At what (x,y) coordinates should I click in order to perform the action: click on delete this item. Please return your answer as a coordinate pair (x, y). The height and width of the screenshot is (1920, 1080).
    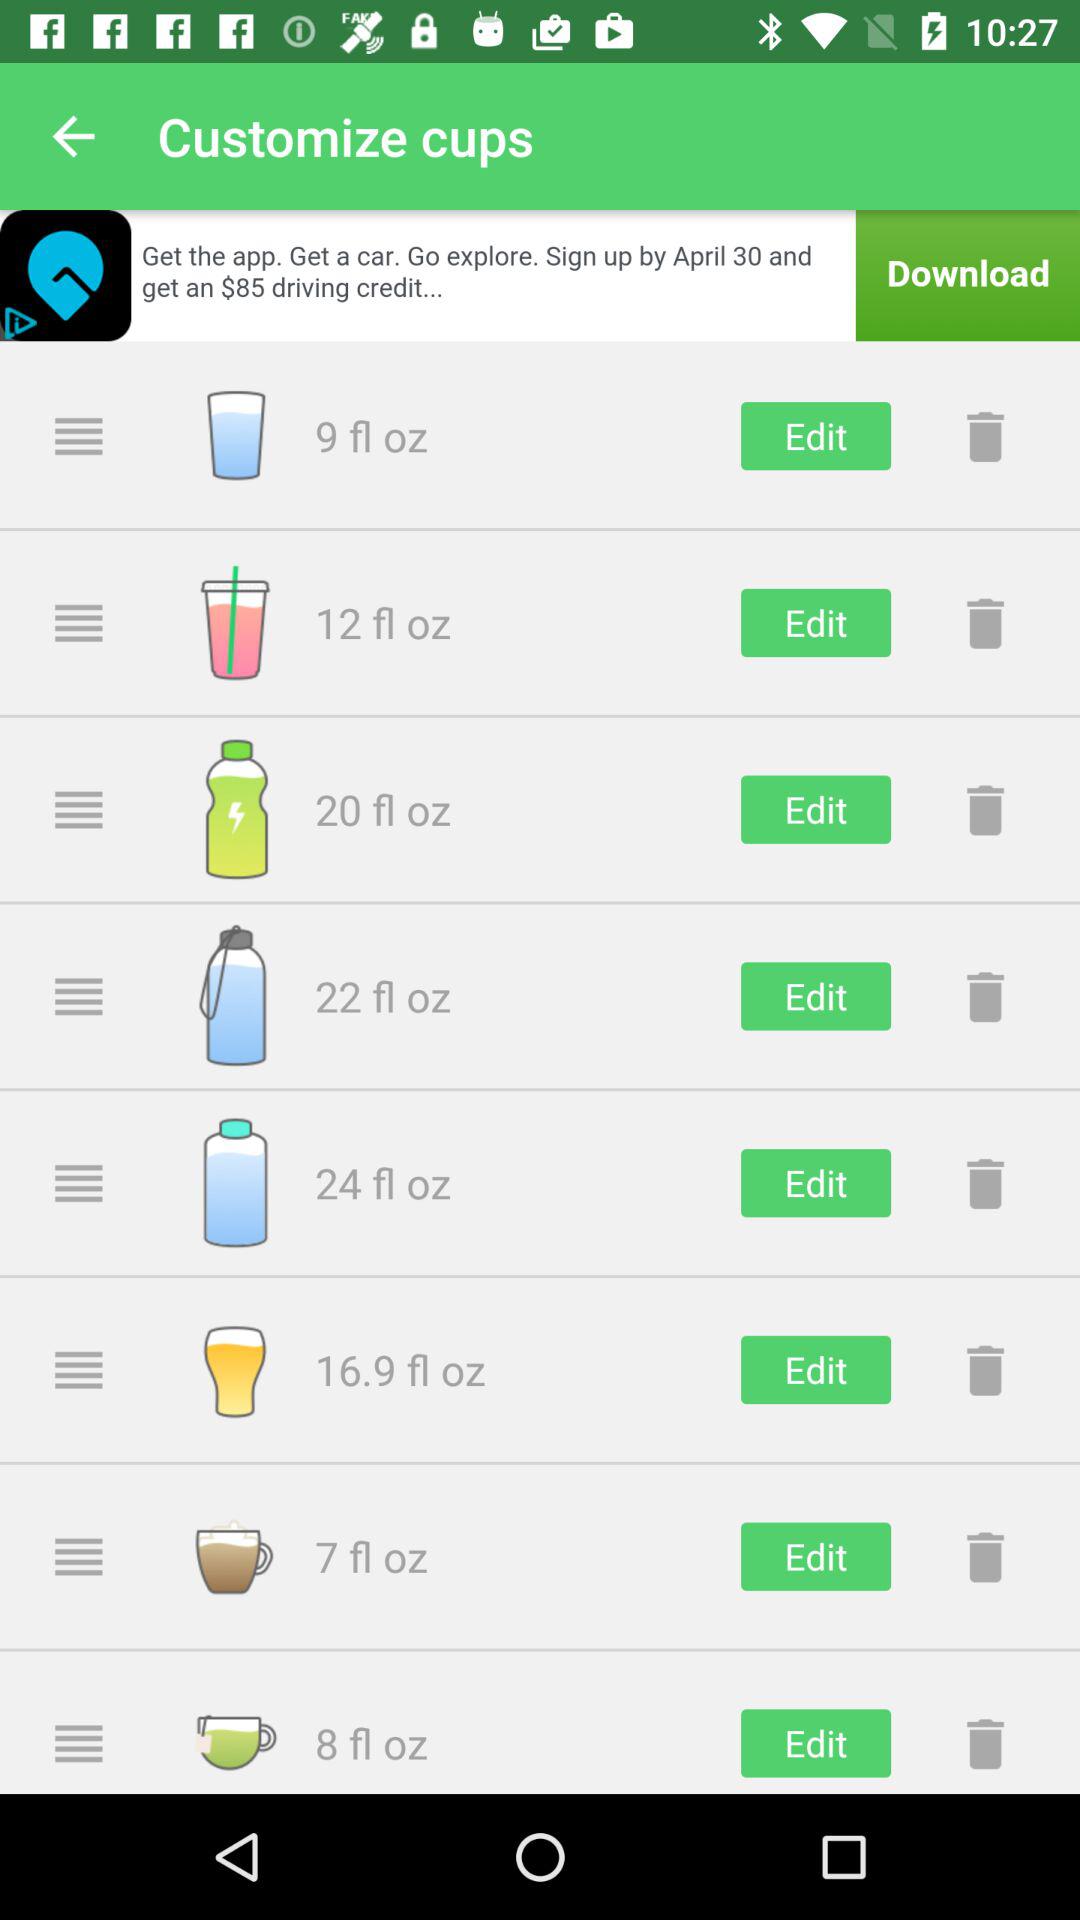
    Looking at the image, I should click on (985, 1183).